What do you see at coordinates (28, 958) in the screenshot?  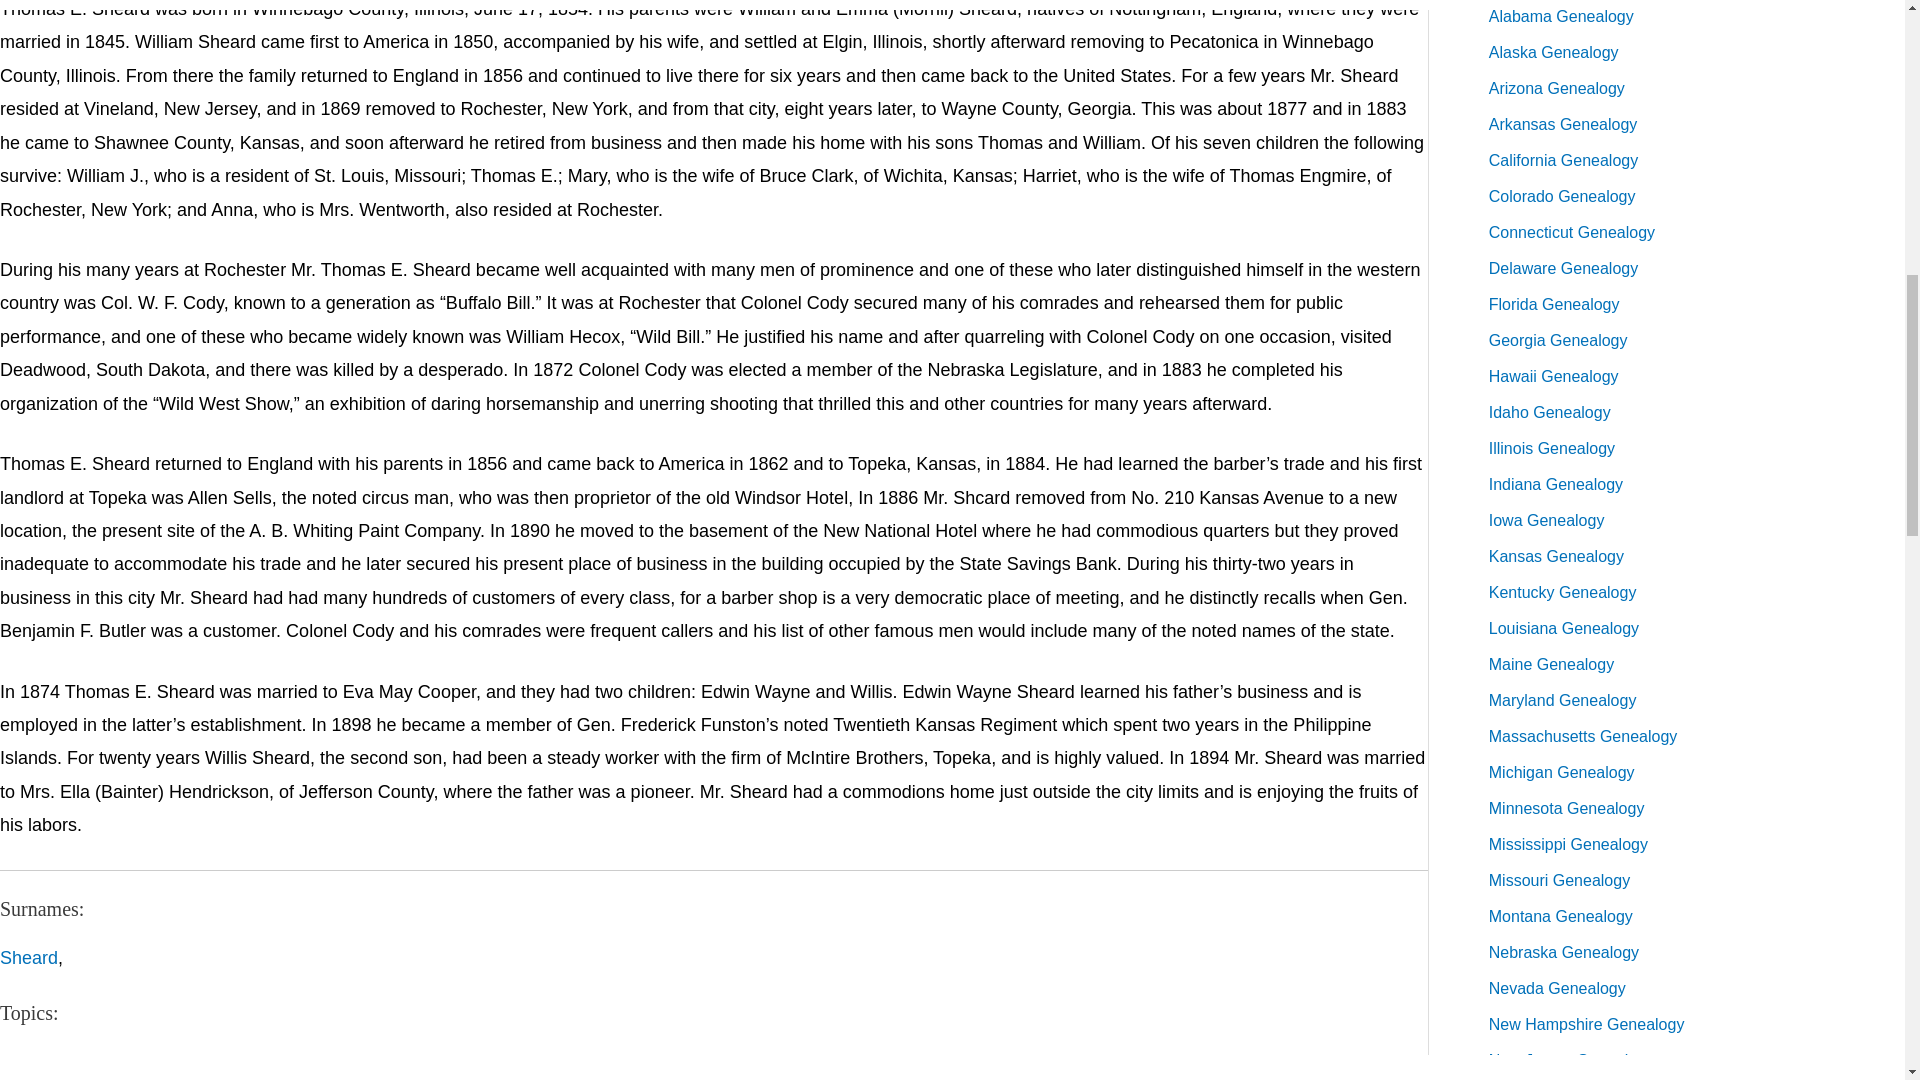 I see `Sheard` at bounding box center [28, 958].